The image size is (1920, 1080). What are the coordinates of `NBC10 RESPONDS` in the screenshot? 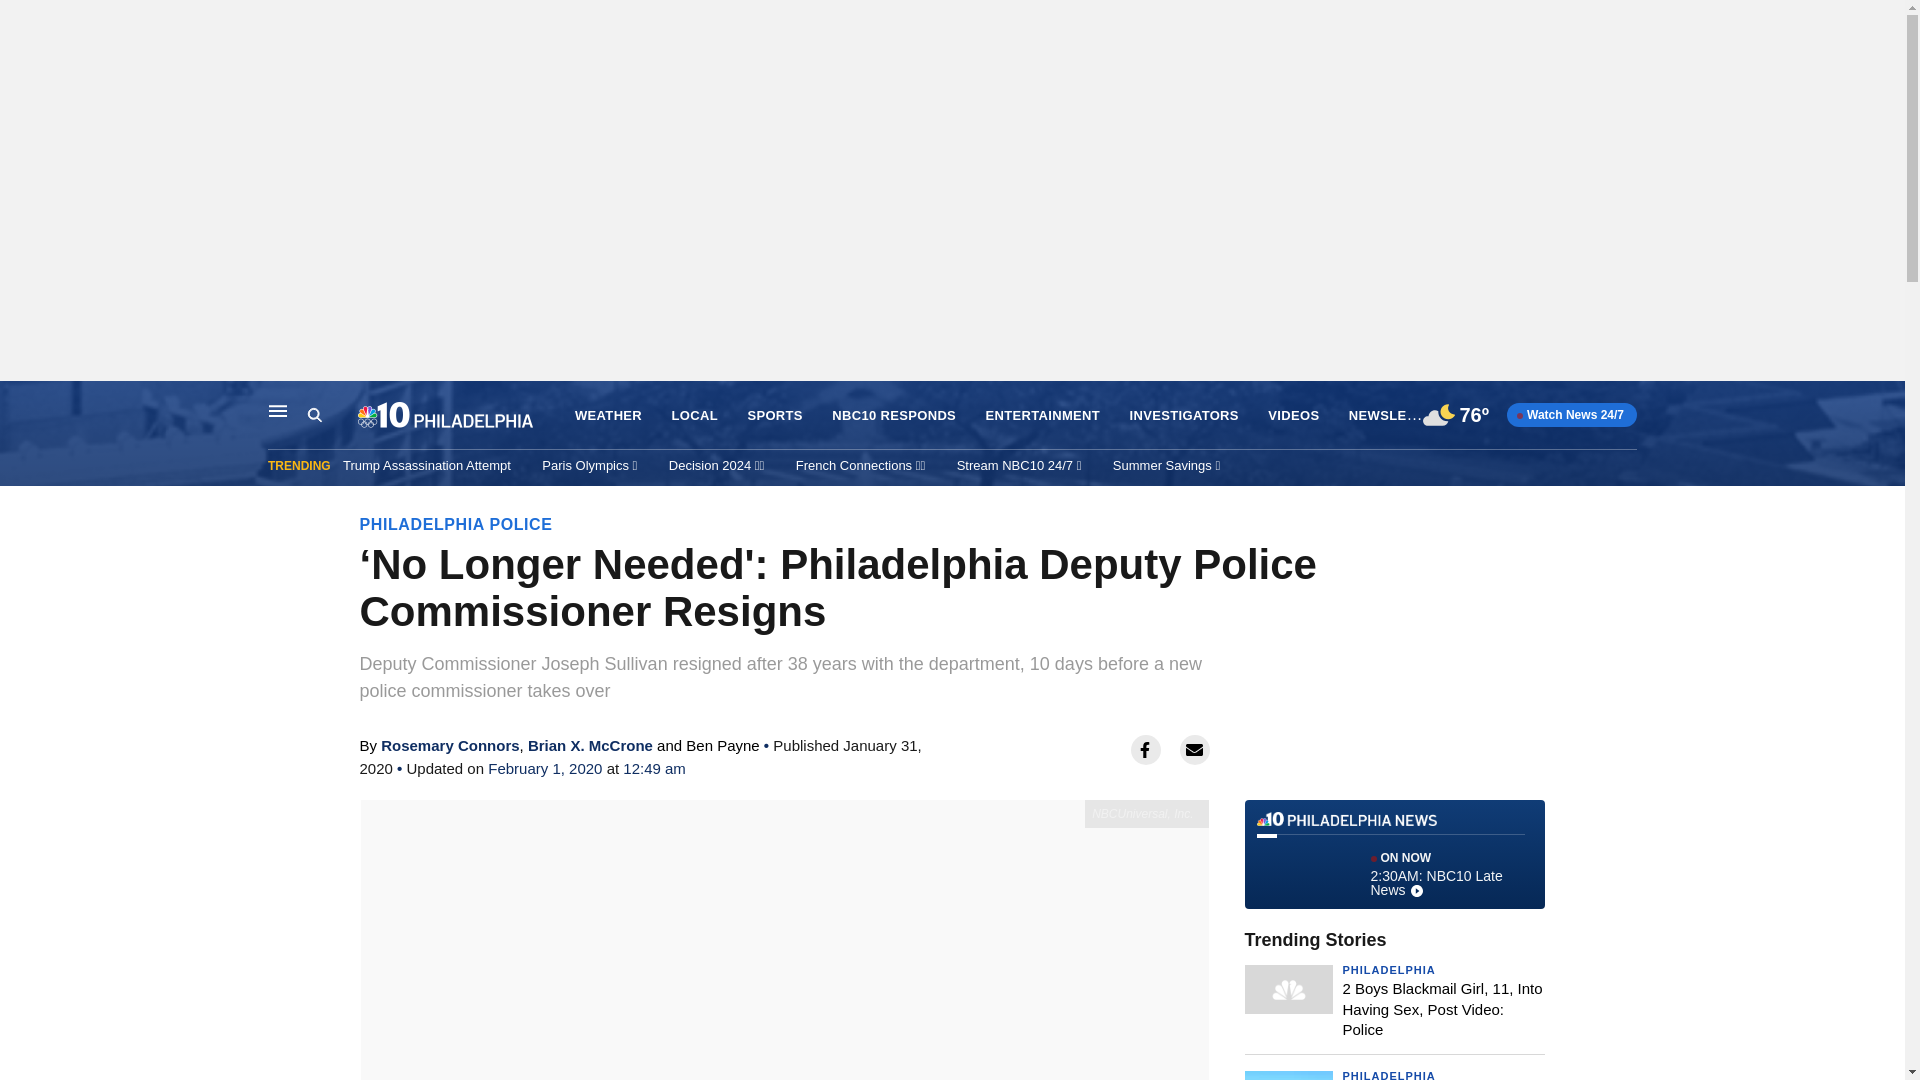 It's located at (894, 416).